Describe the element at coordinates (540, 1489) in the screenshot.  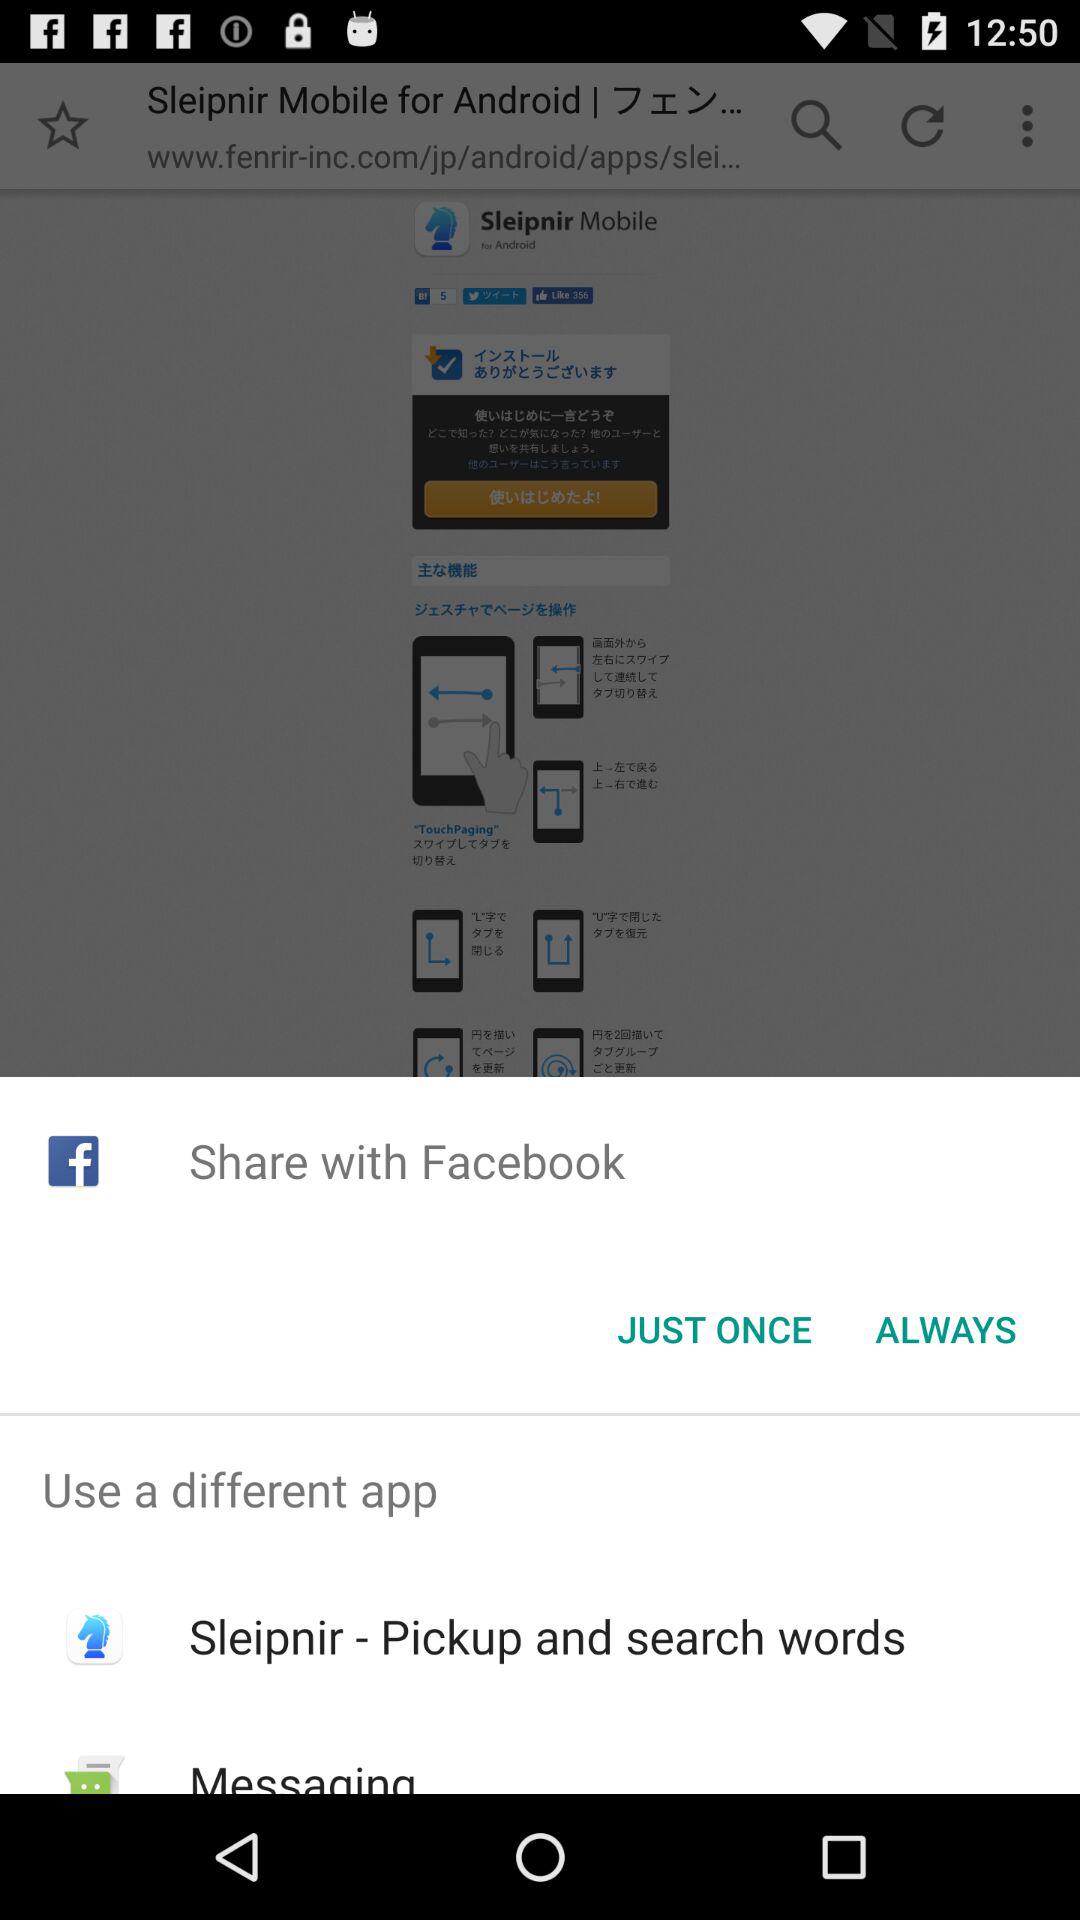
I see `flip until use a different app` at that location.